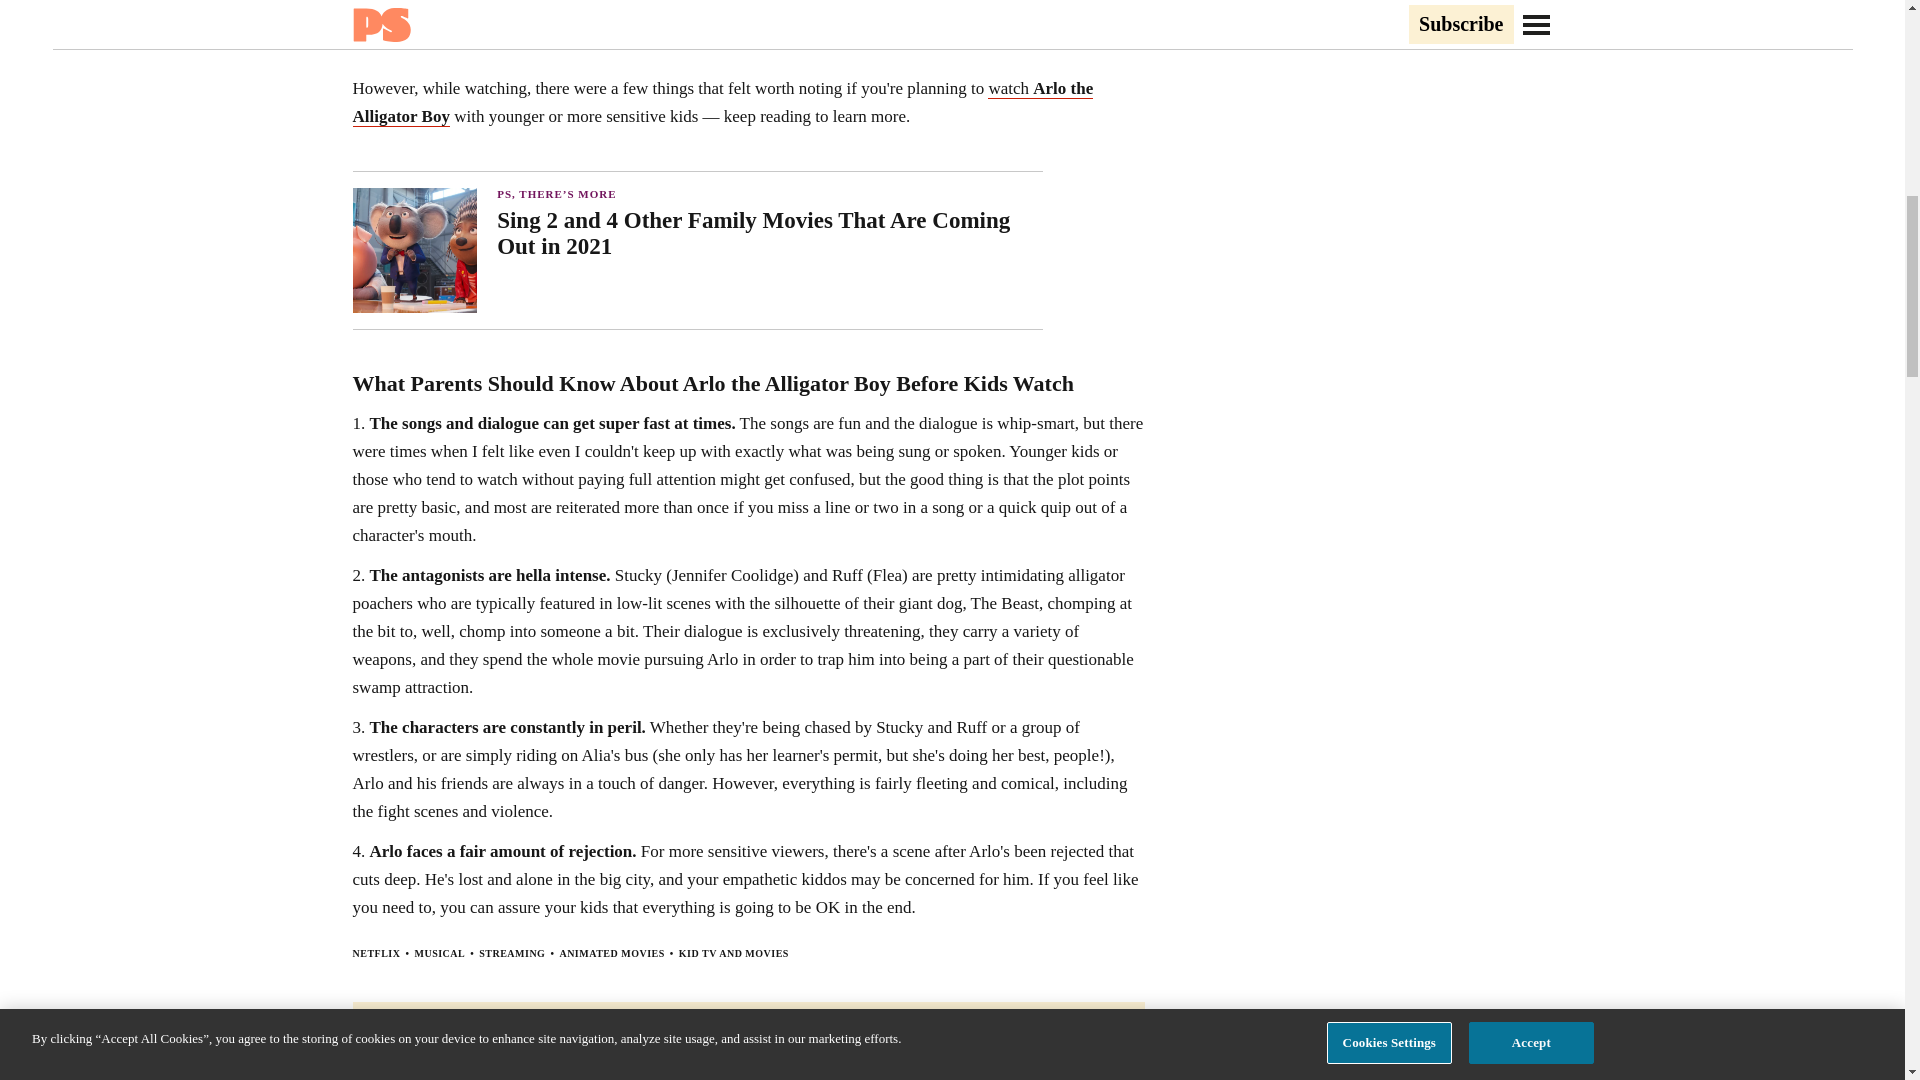 This screenshot has width=1920, height=1080. I want to click on NETFLIX, so click(375, 954).